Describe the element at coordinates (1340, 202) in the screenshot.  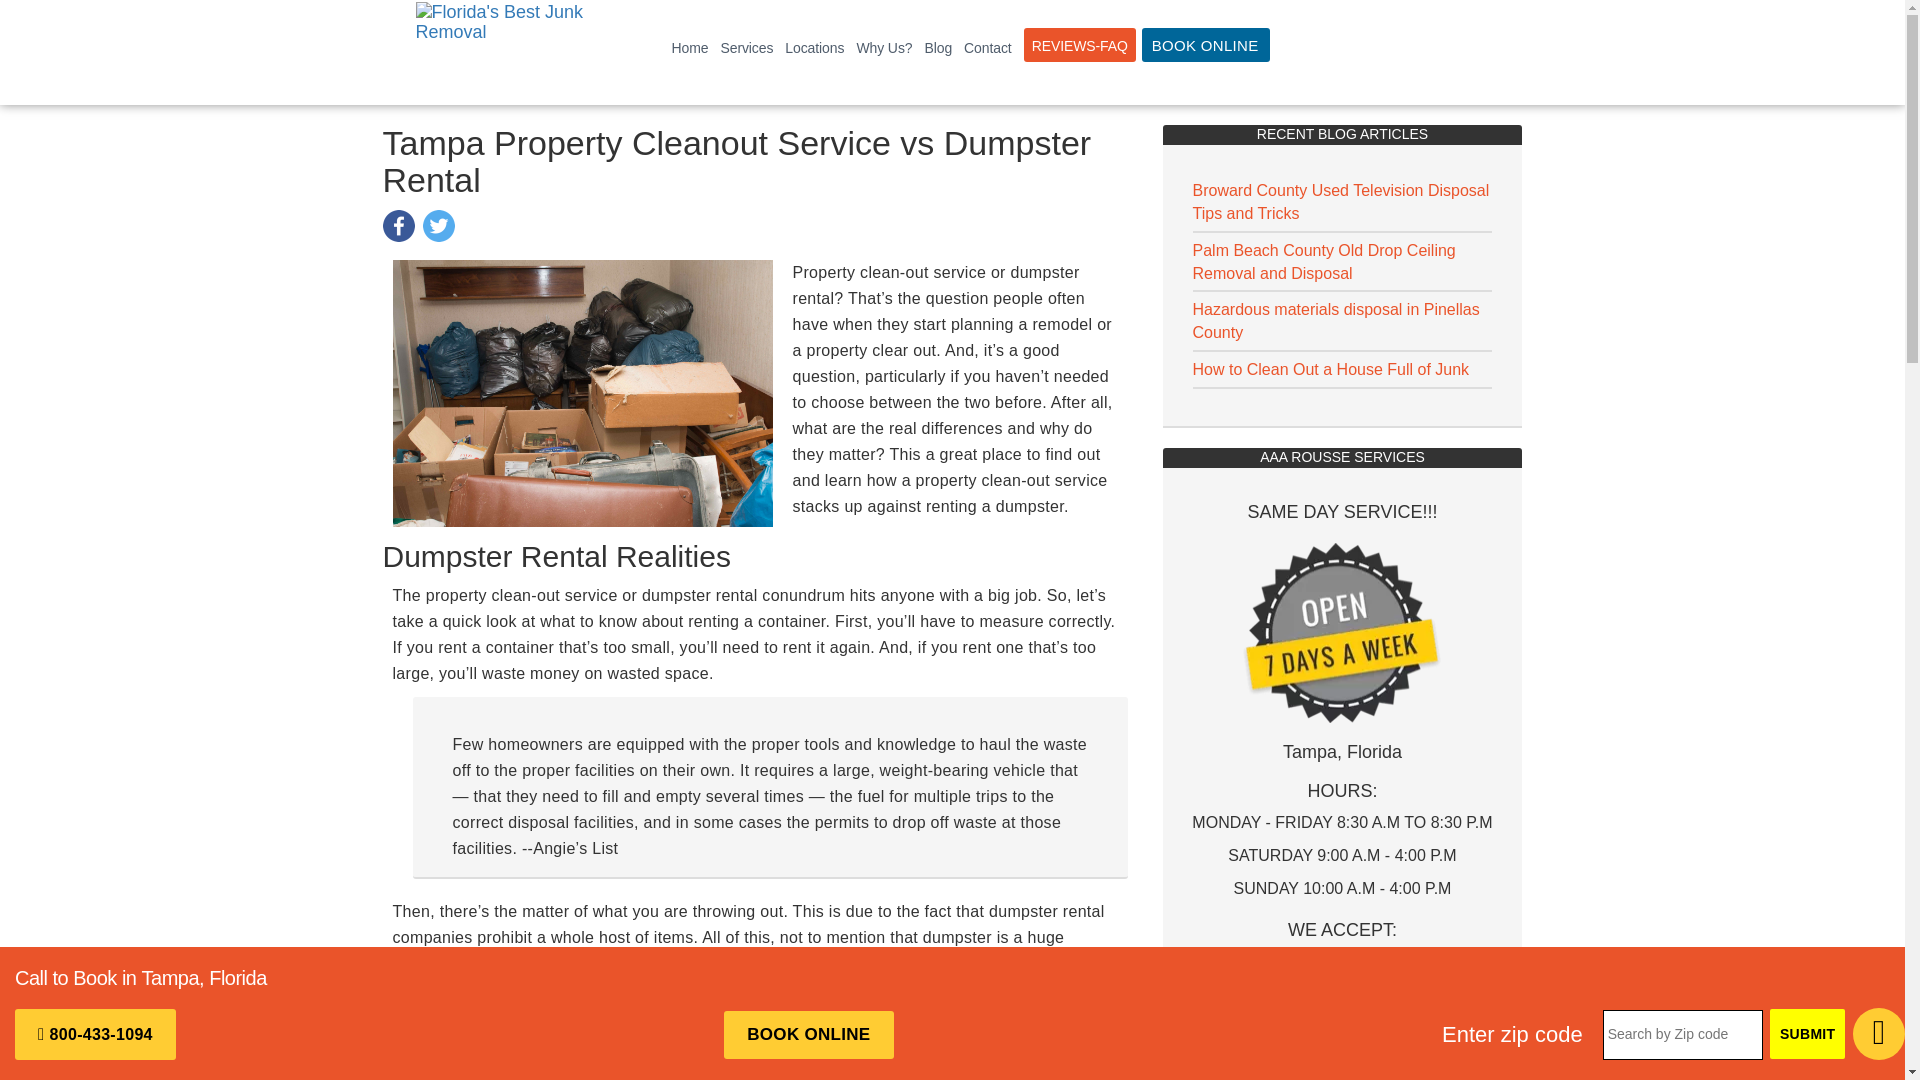
I see `Broward County Used Television Disposal Tips and Tricks` at that location.